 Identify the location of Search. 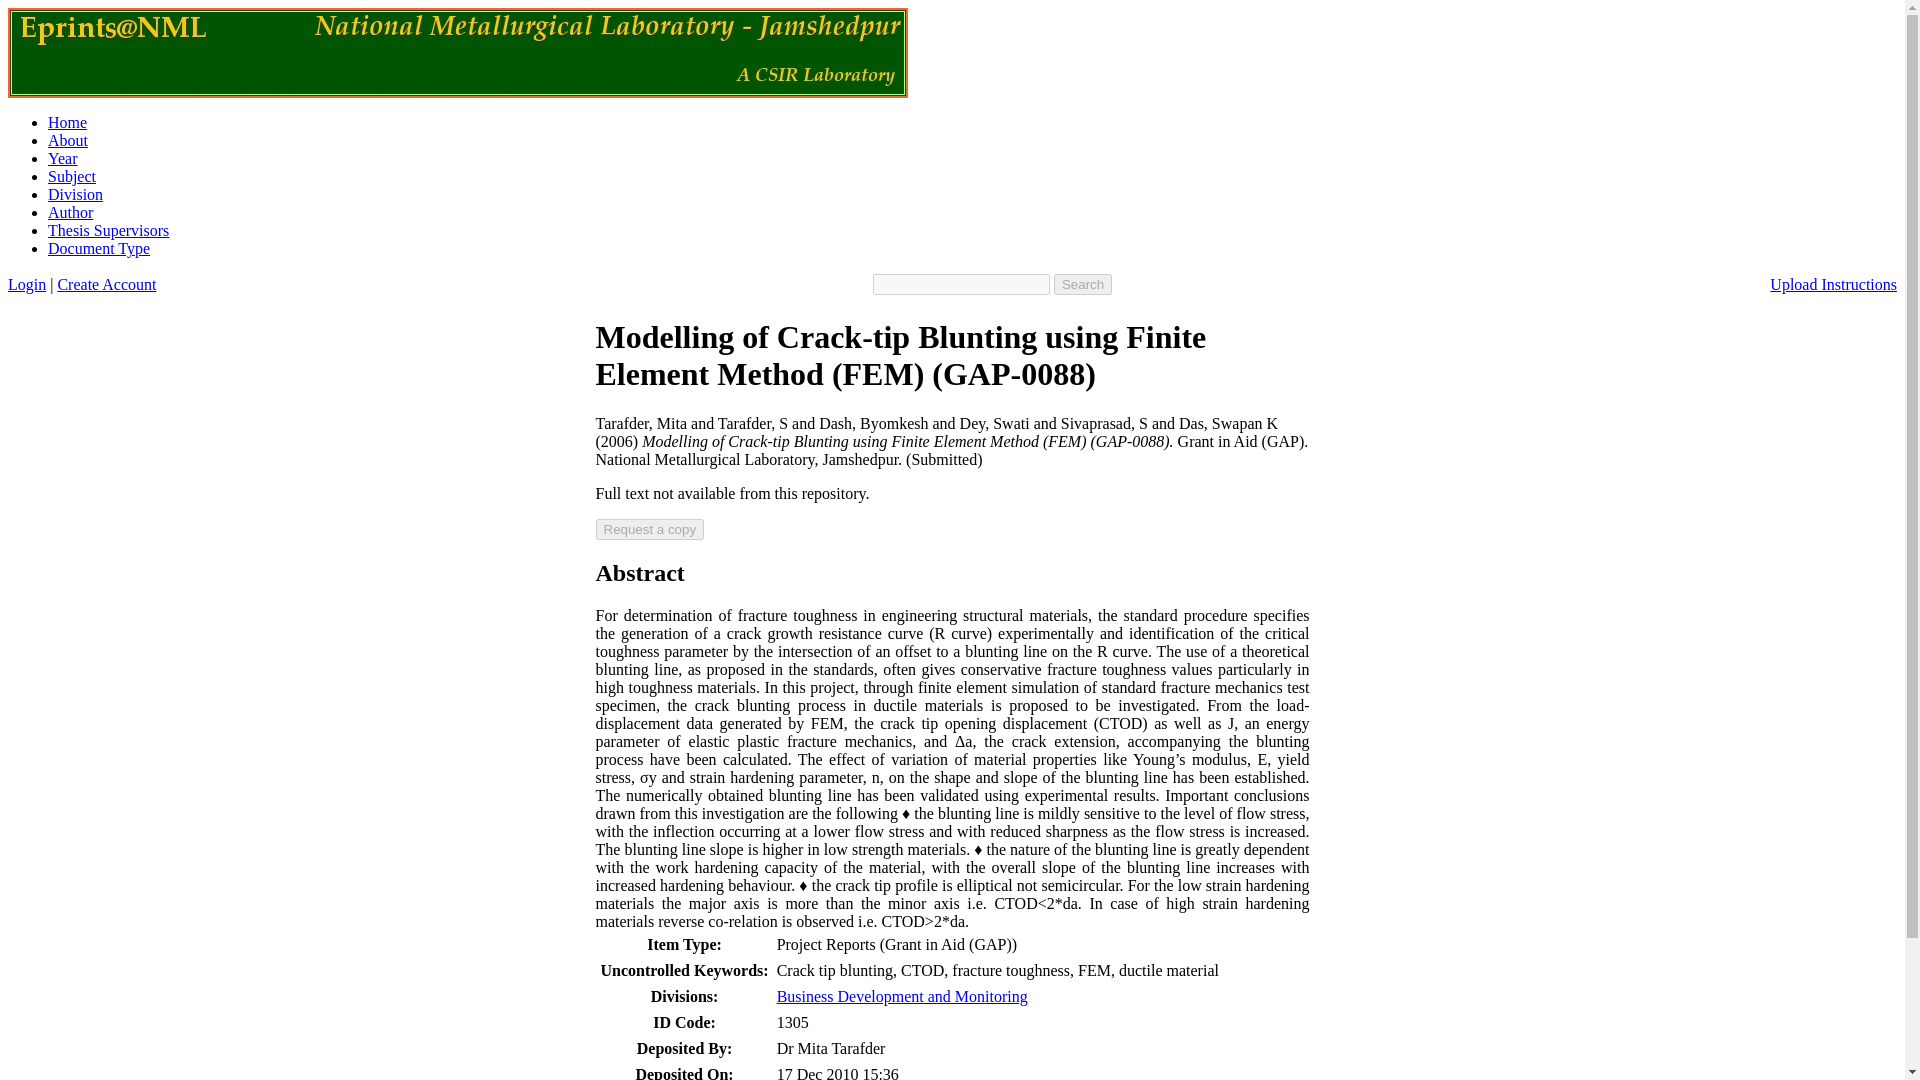
(1082, 284).